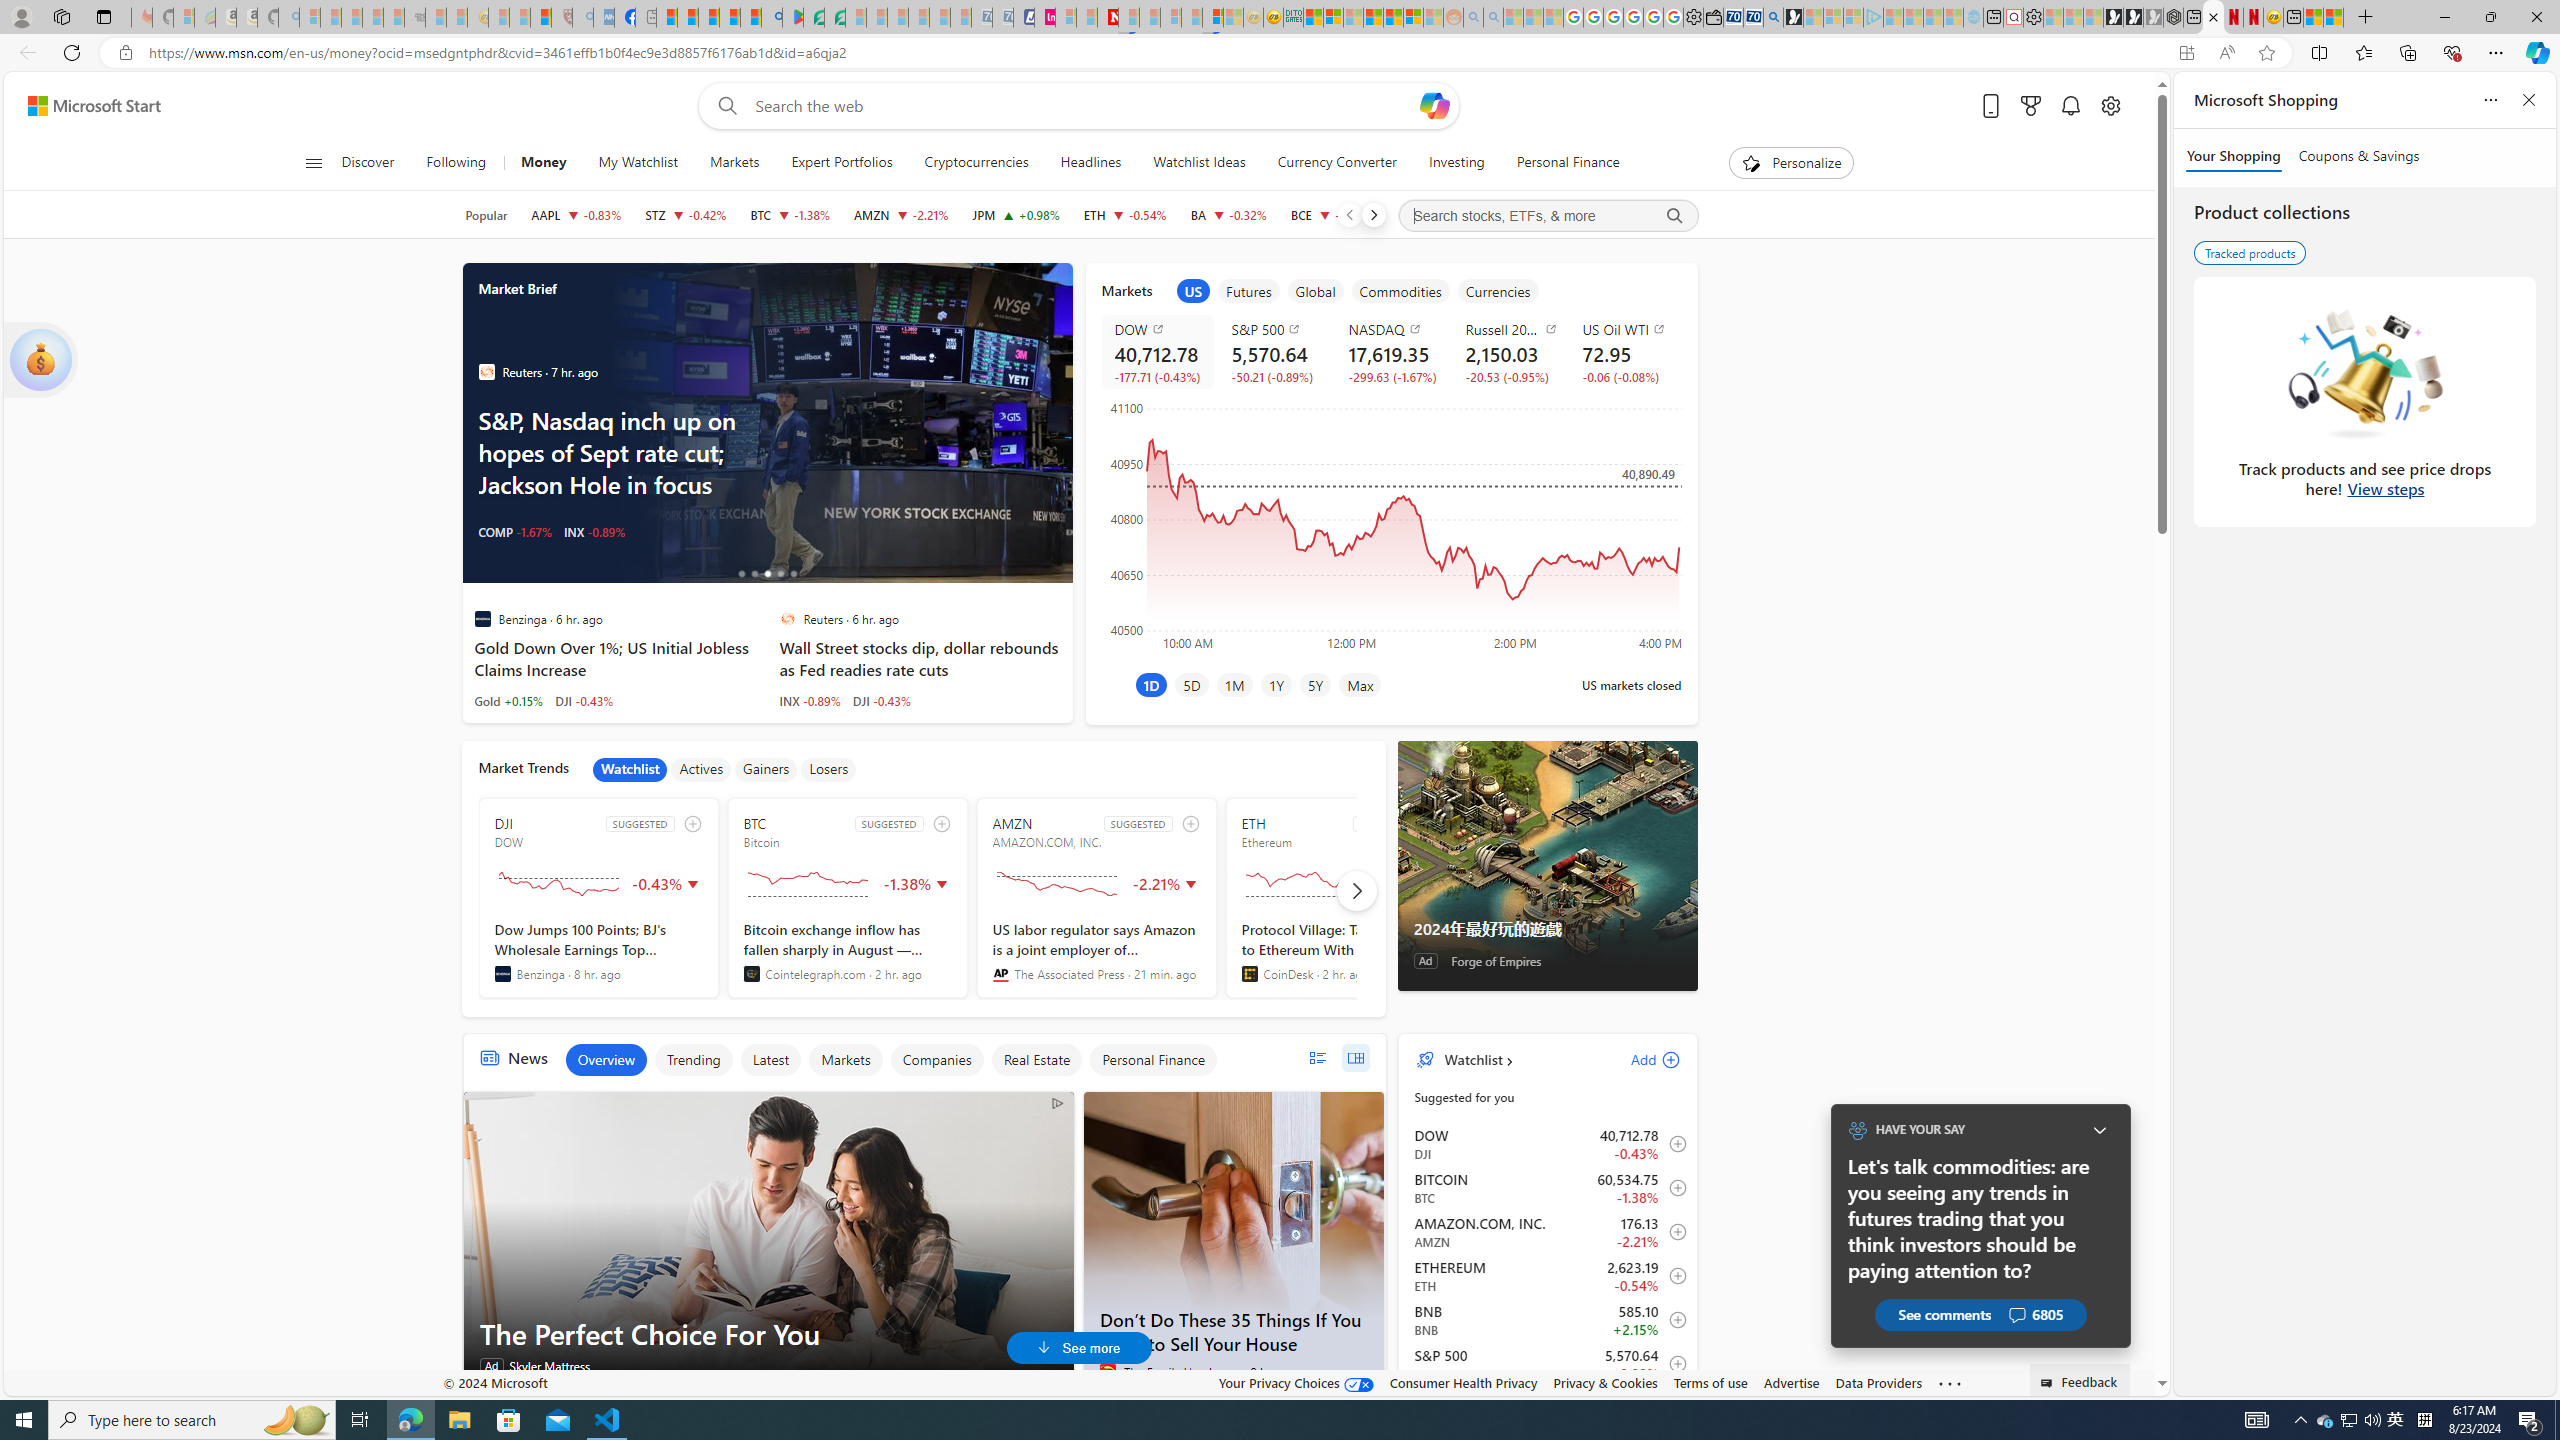  What do you see at coordinates (847, 898) in the screenshot?
I see `BTC SUGGESTED Bitcoin` at bounding box center [847, 898].